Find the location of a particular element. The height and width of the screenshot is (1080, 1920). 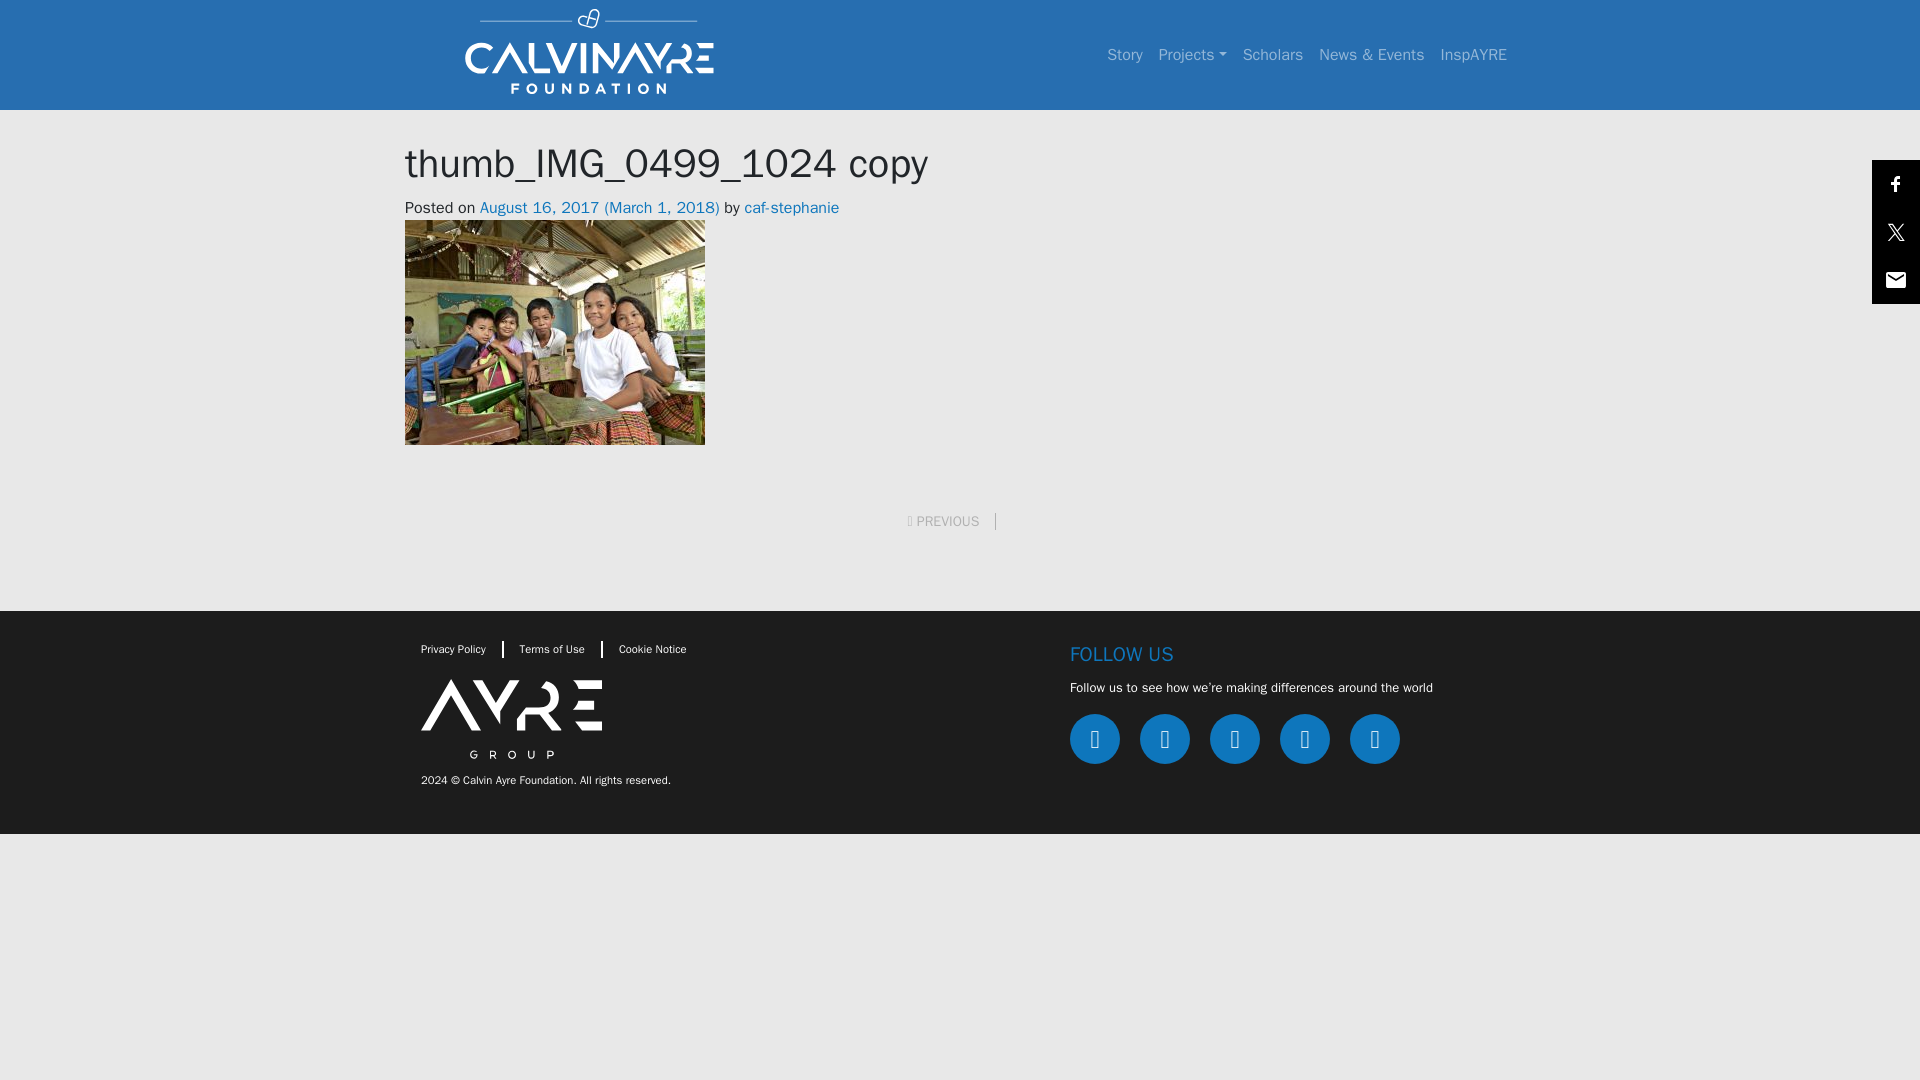

 PREVIOUS is located at coordinates (952, 522).